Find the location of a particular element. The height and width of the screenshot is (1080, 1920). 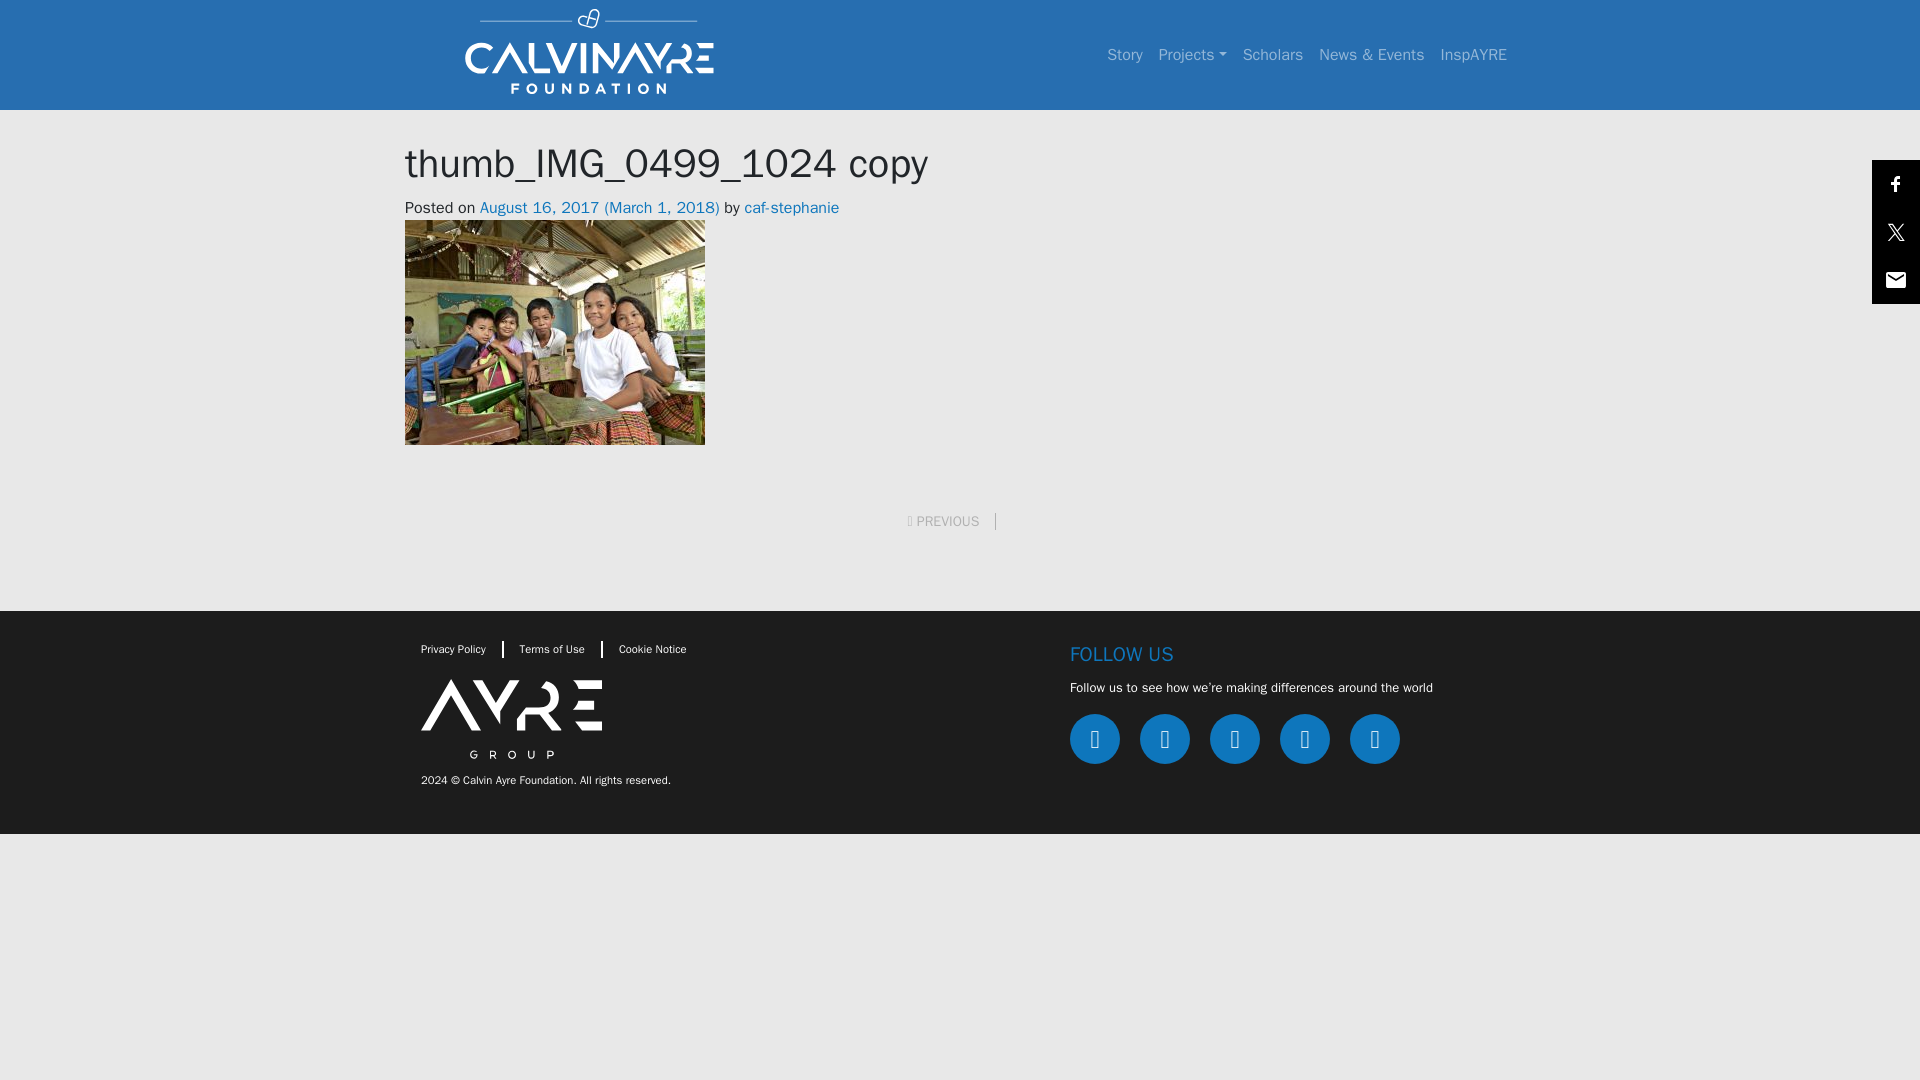

 PREVIOUS is located at coordinates (952, 522).